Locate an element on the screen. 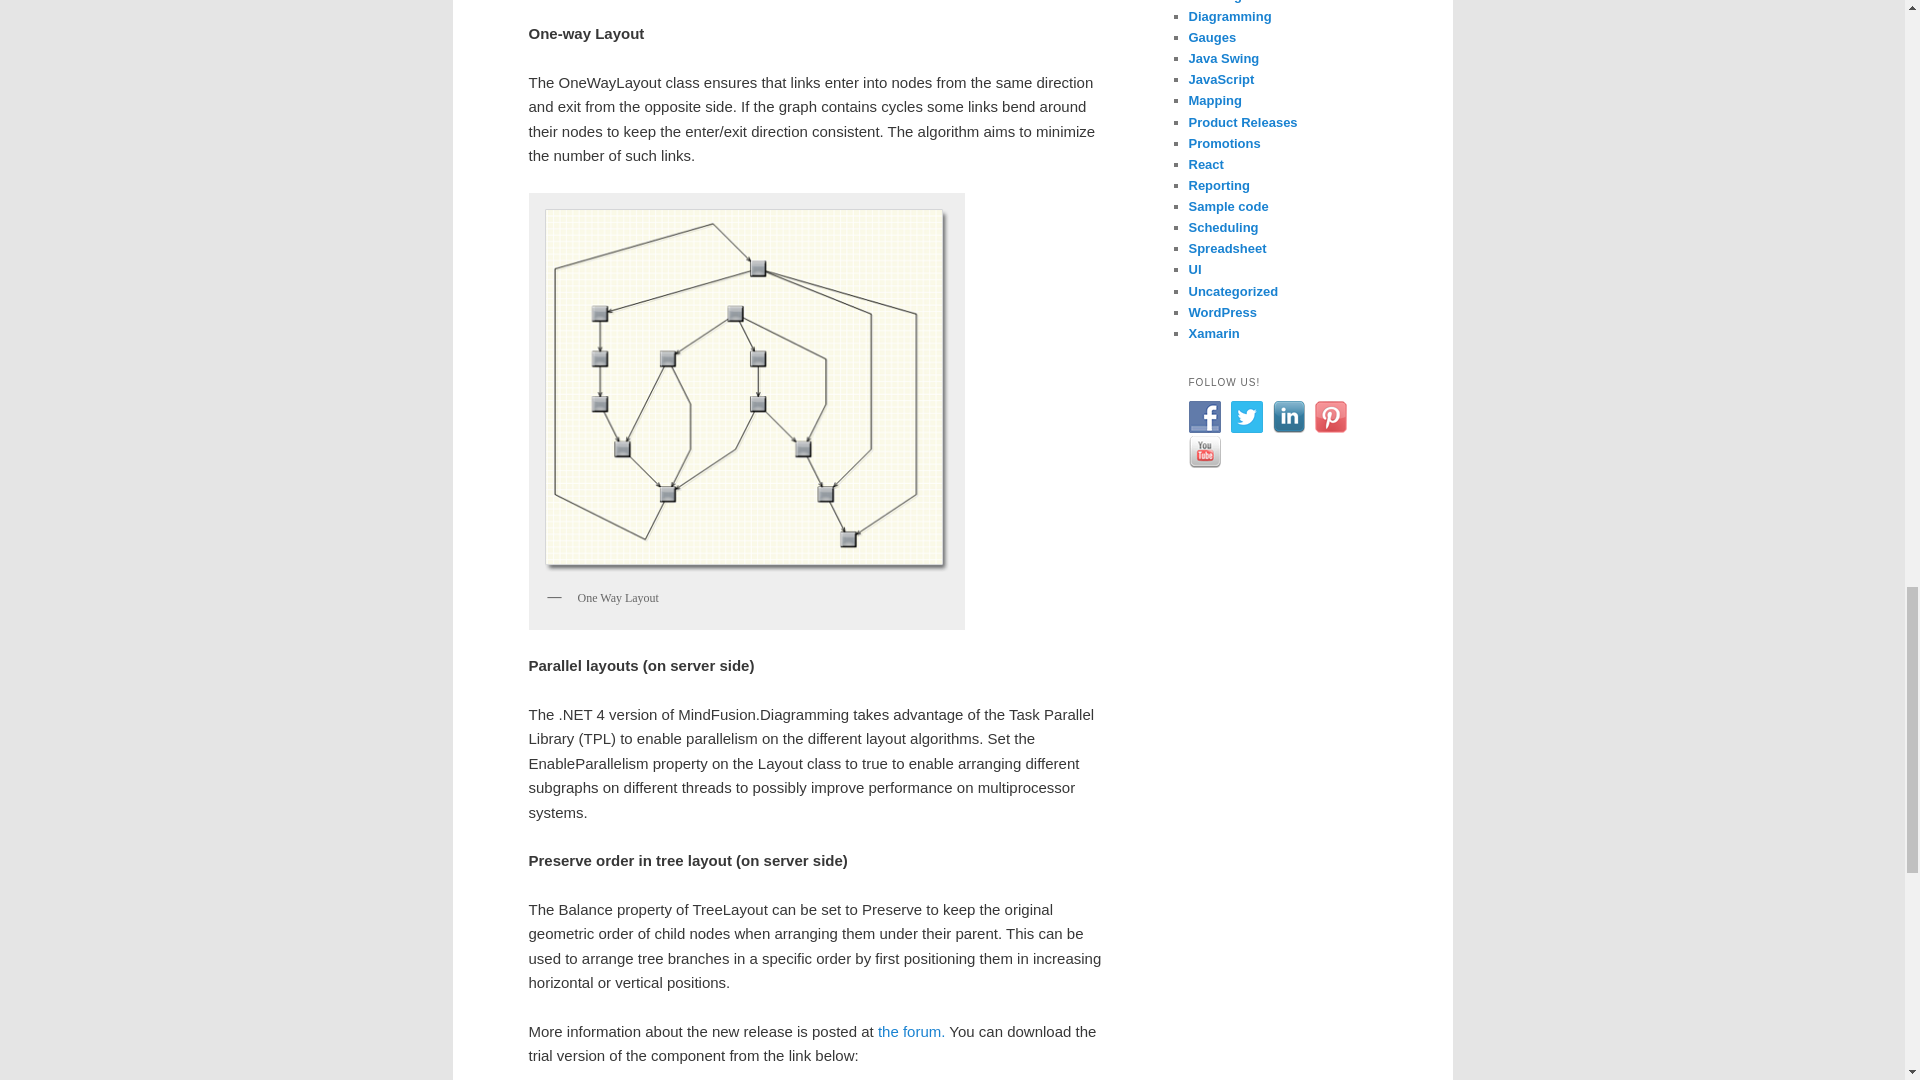  Follow Us on Pinterest is located at coordinates (1329, 416).